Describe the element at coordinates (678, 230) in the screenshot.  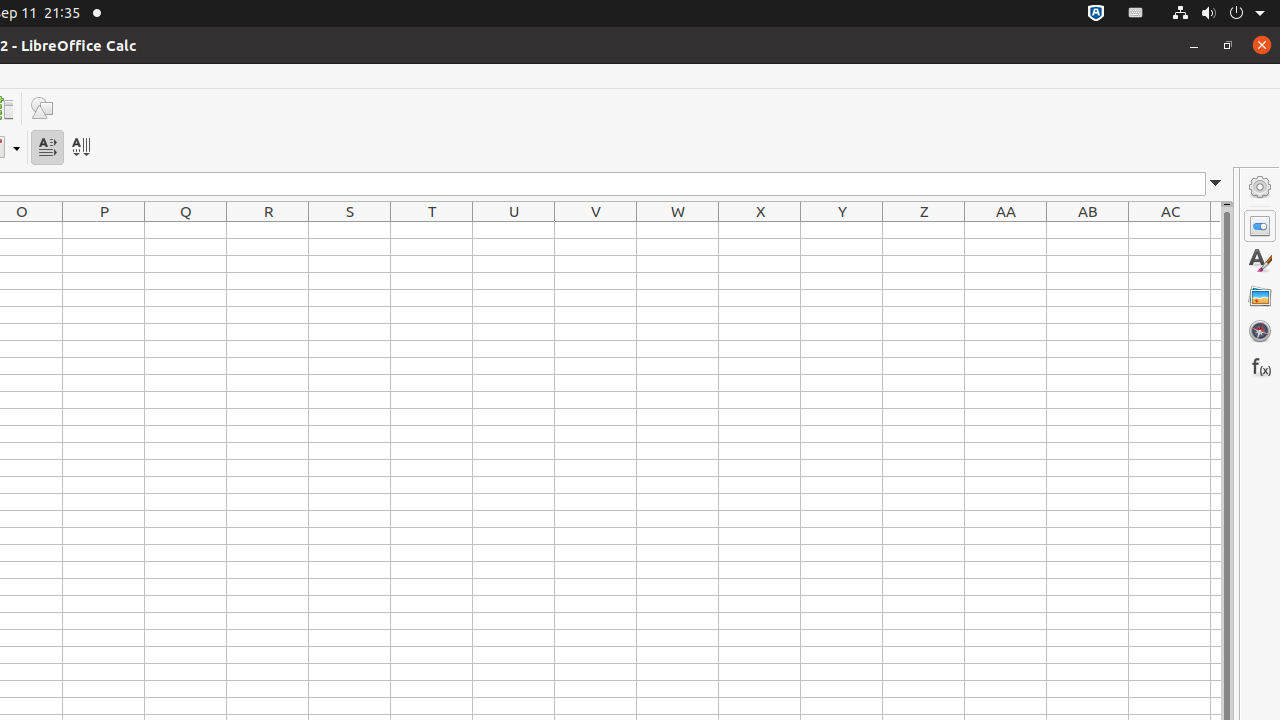
I see `W1` at that location.